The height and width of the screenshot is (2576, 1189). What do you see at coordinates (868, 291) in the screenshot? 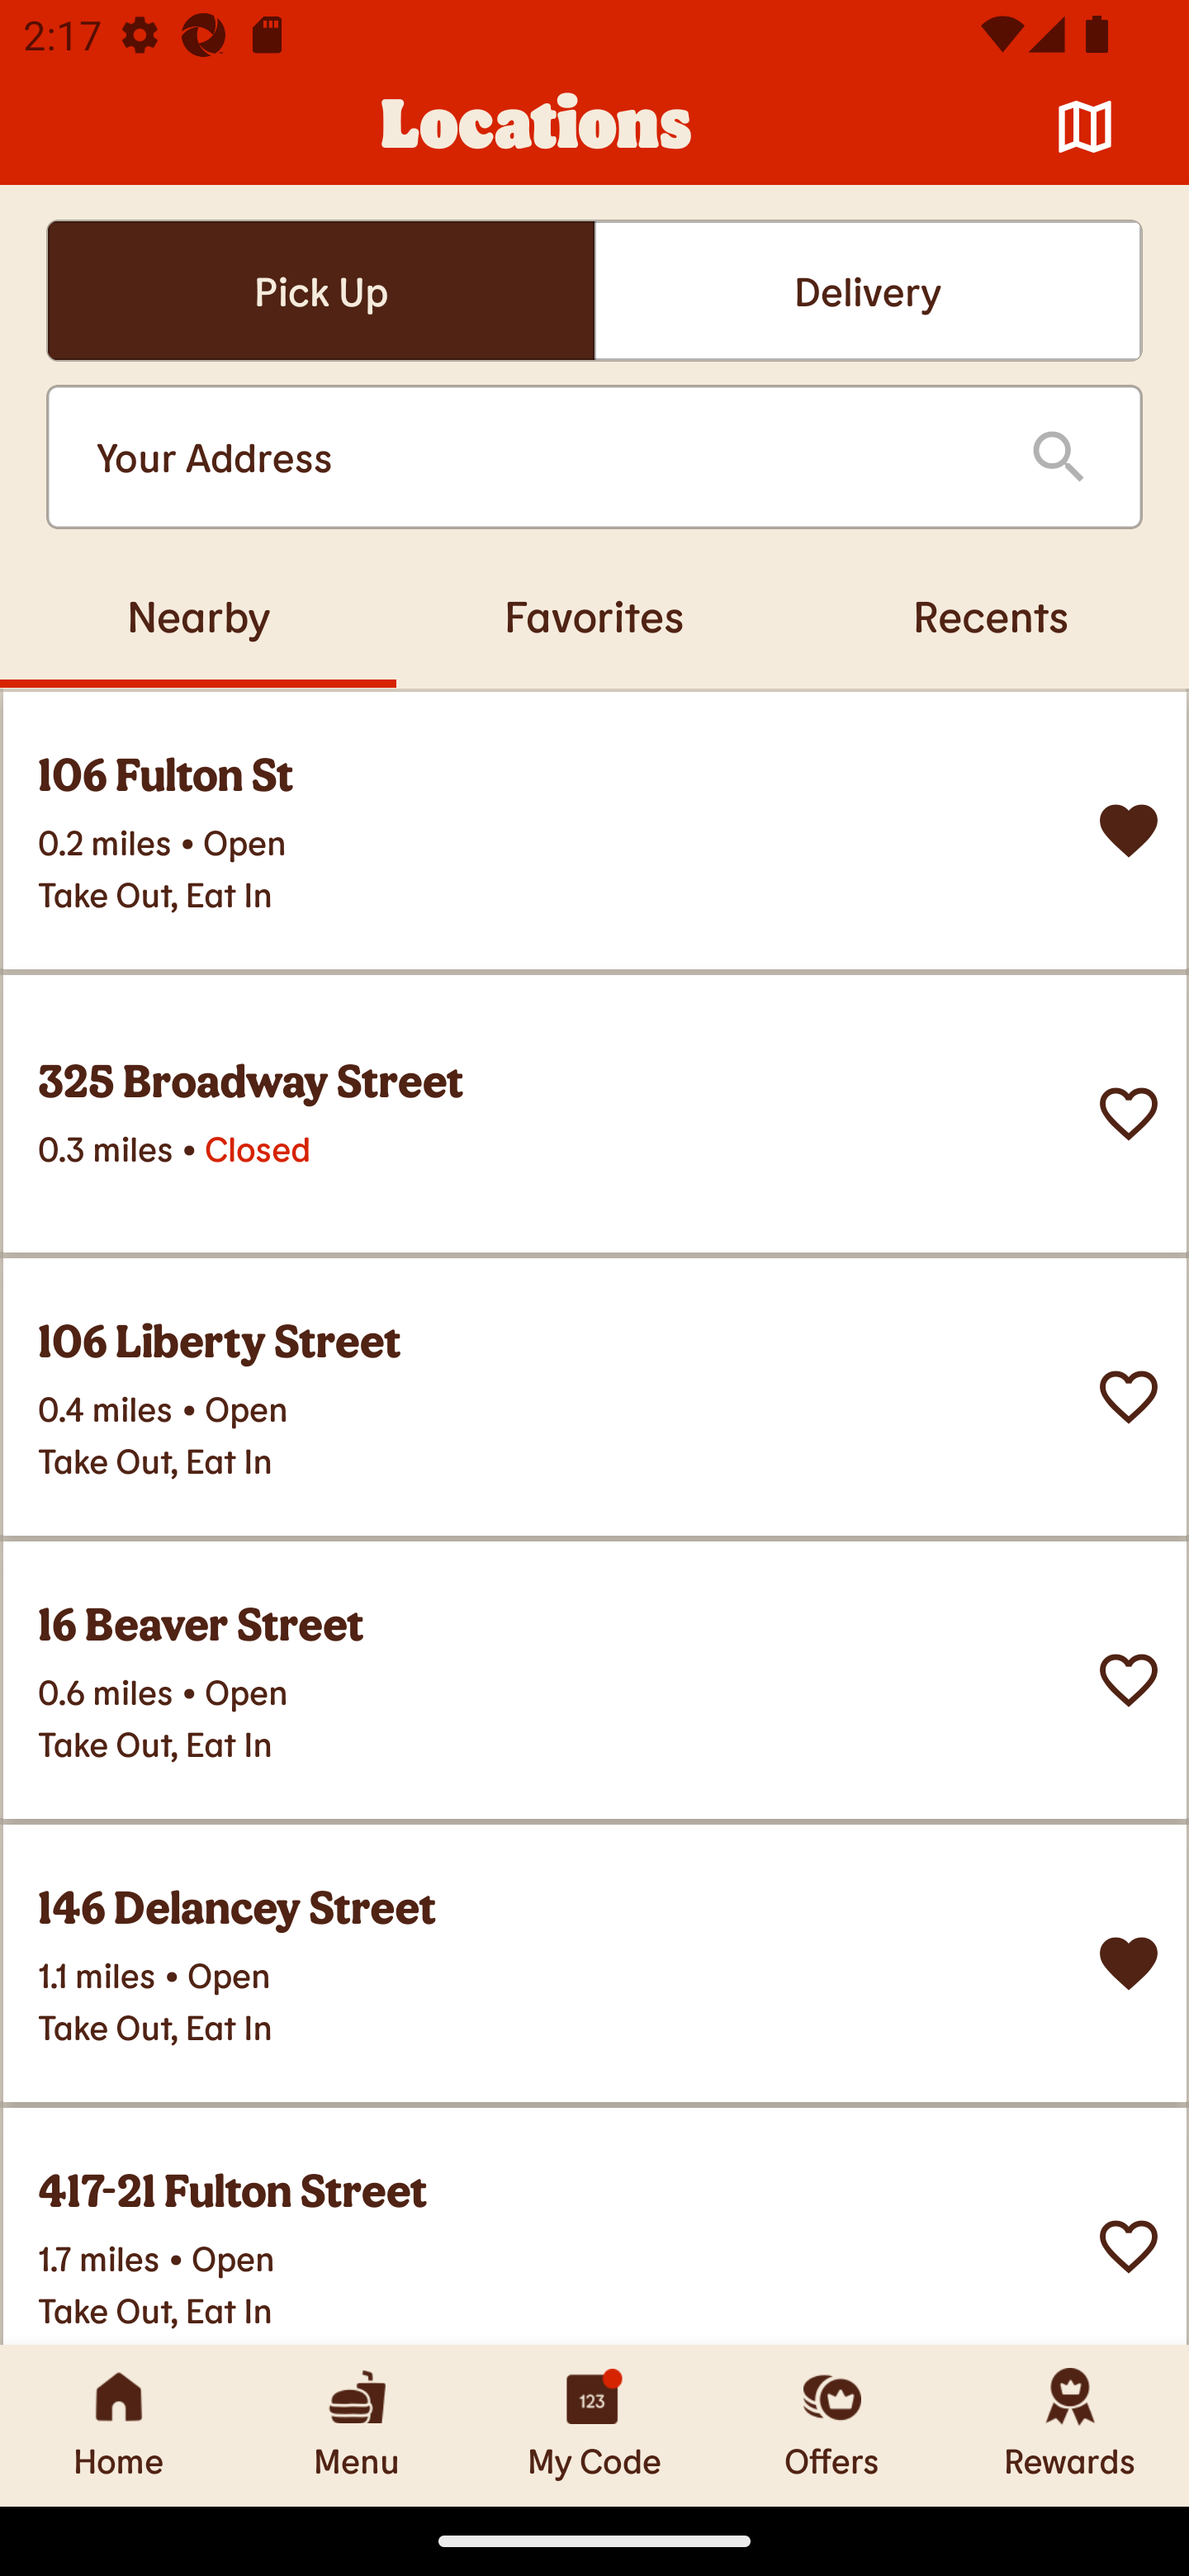
I see `Delivery Delivery Delivery` at bounding box center [868, 291].